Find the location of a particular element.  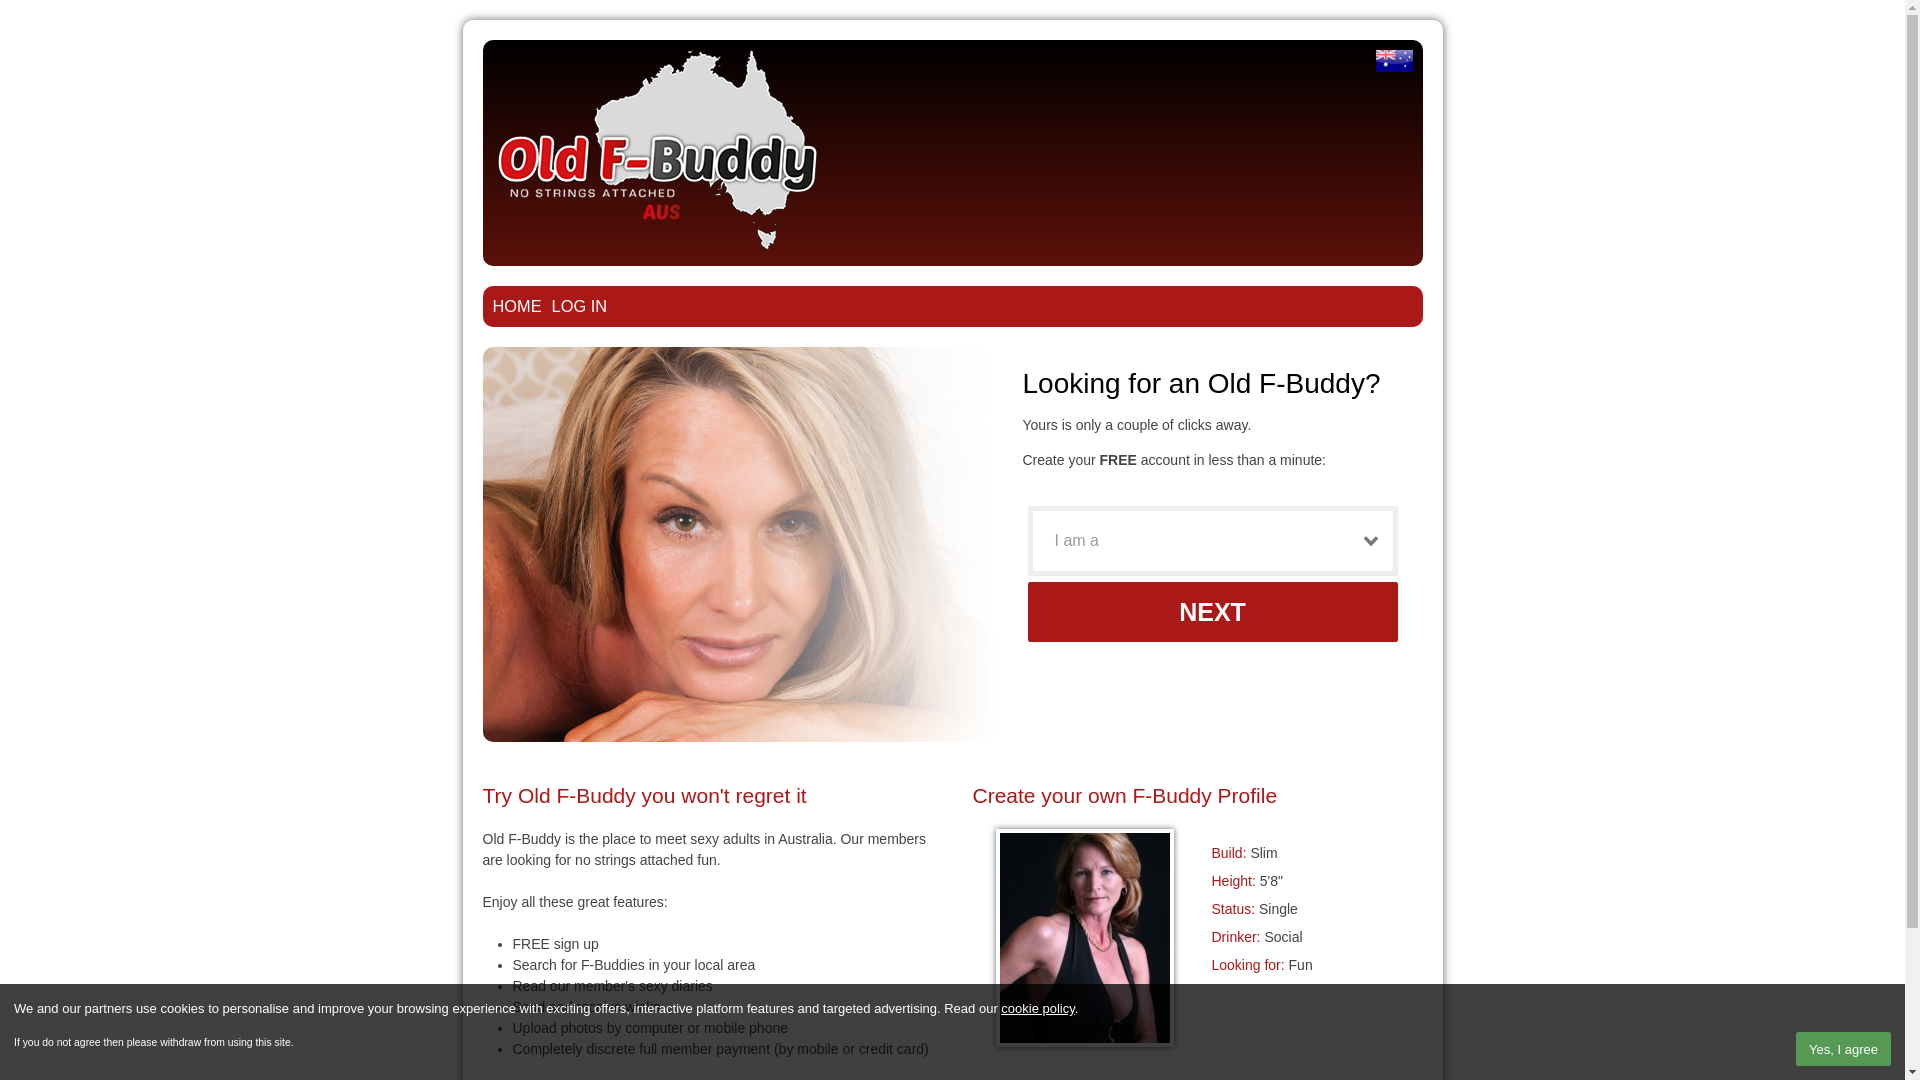

LOG IN is located at coordinates (580, 306).